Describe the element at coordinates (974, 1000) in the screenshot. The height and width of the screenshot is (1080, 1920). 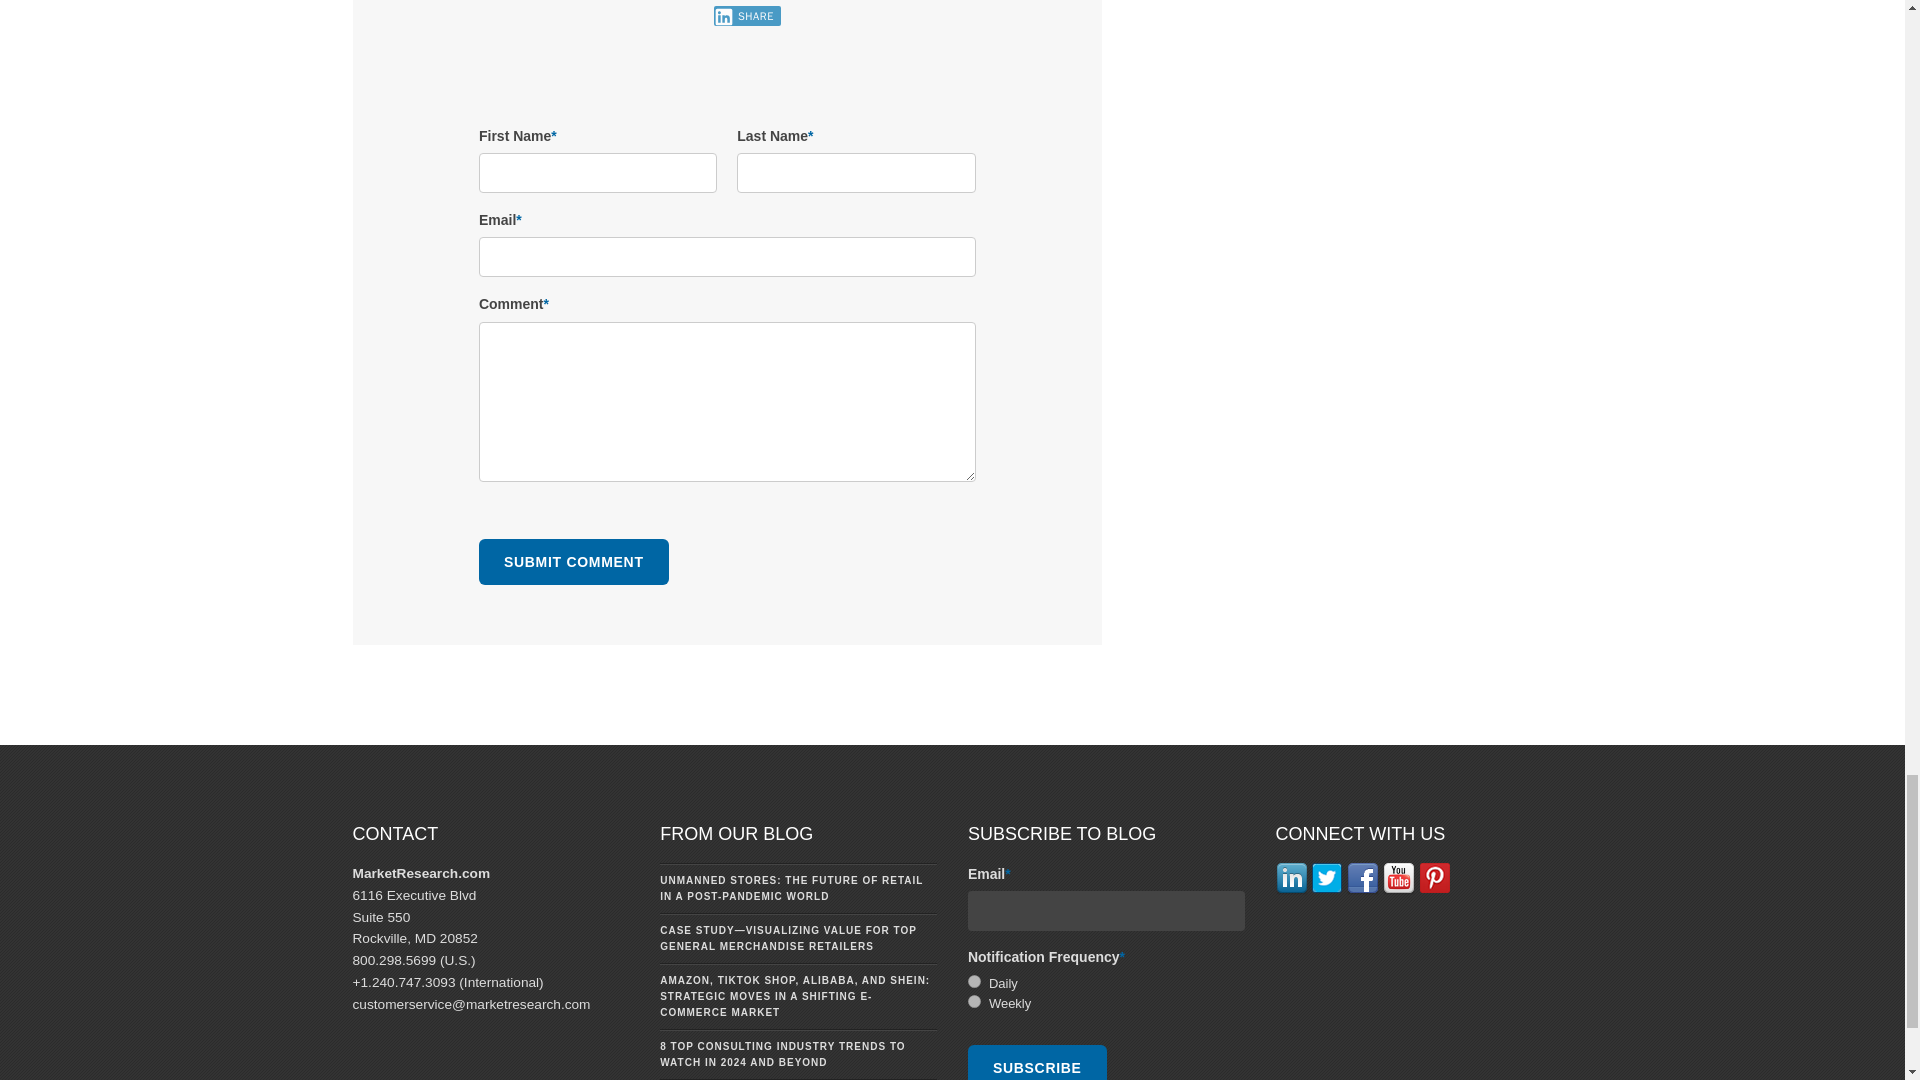
I see `weekly` at that location.